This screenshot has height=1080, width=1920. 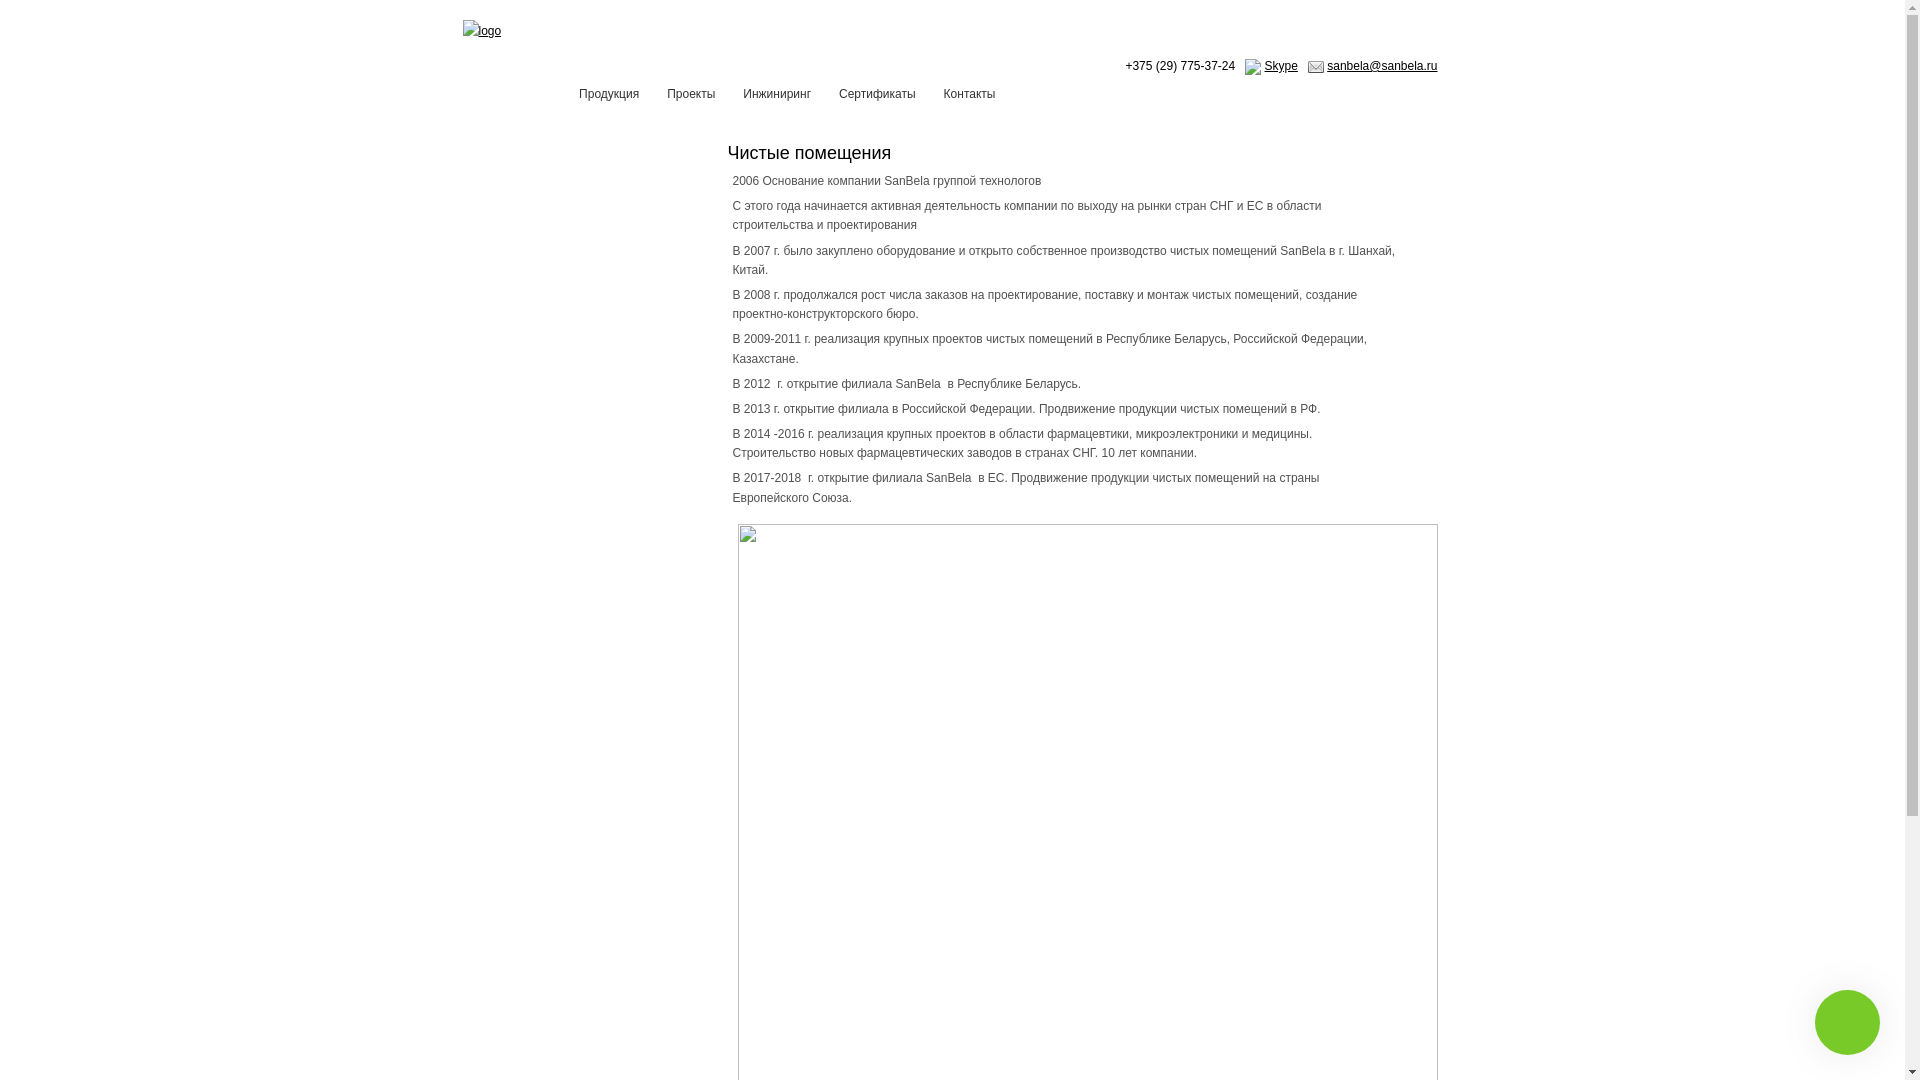 I want to click on Skype, so click(x=1282, y=66).